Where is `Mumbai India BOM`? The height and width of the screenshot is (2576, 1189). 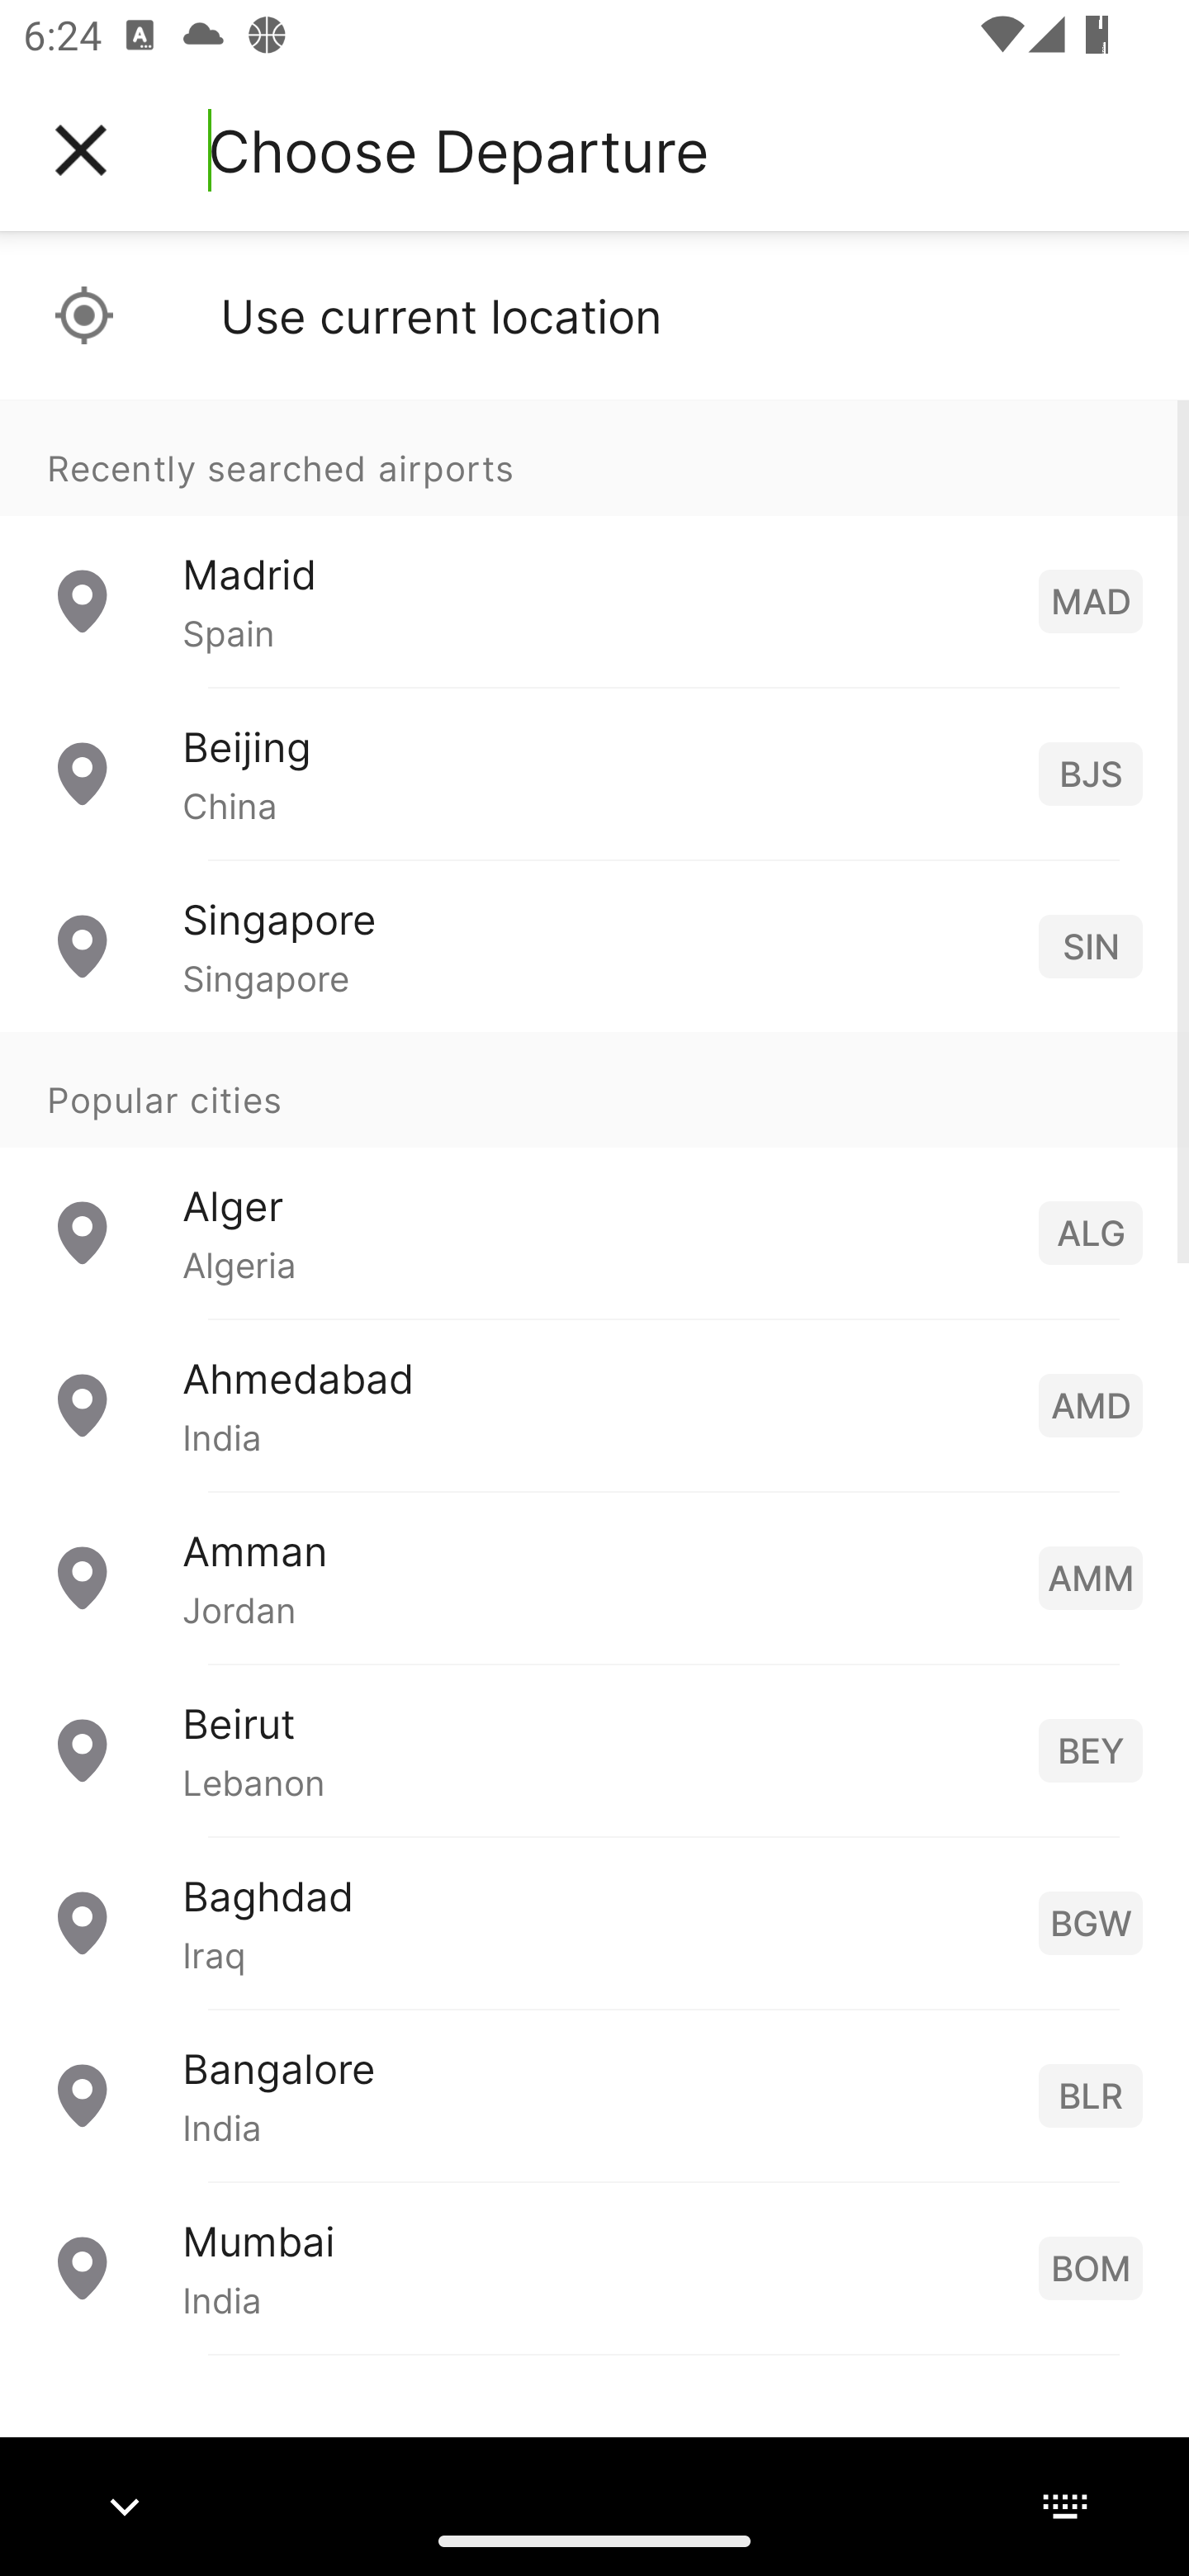
Mumbai India BOM is located at coordinates (594, 2267).